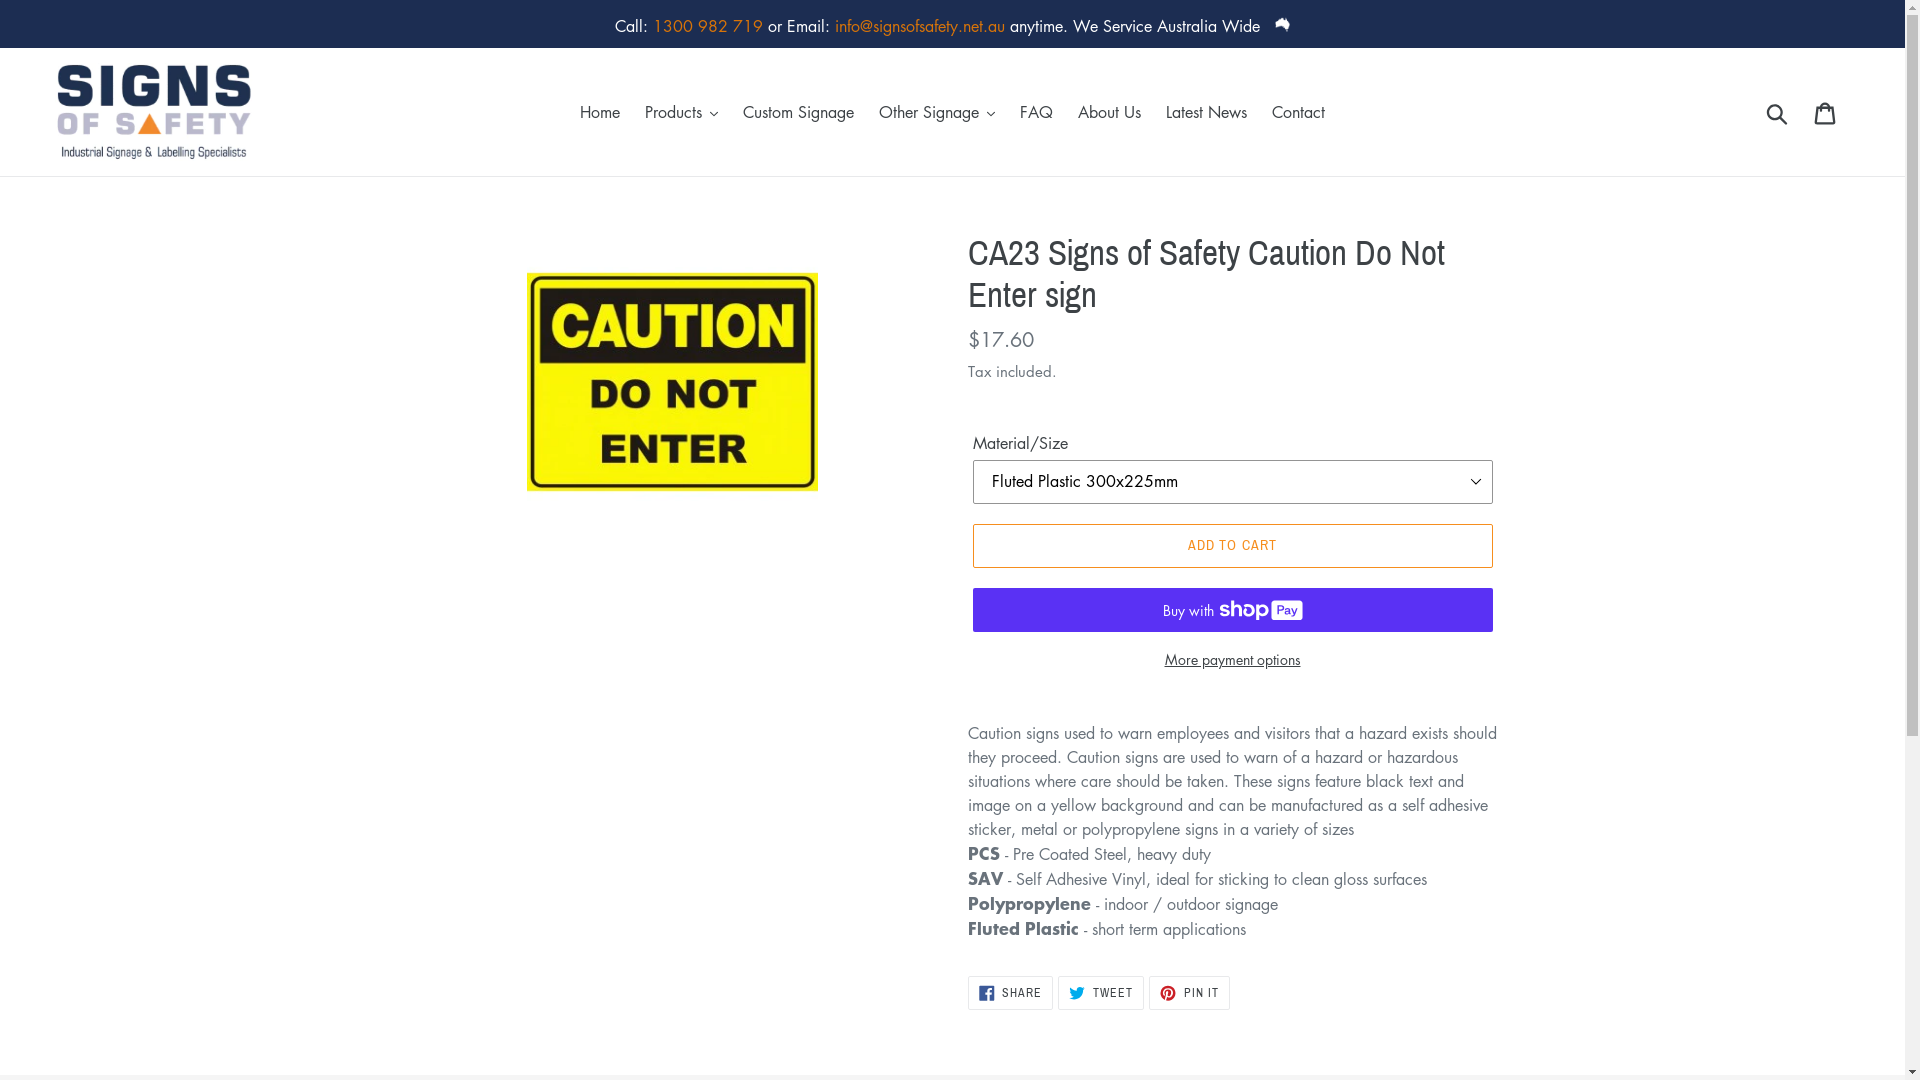 Image resolution: width=1920 pixels, height=1080 pixels. Describe the element at coordinates (1232, 546) in the screenshot. I see `ADD TO CART` at that location.